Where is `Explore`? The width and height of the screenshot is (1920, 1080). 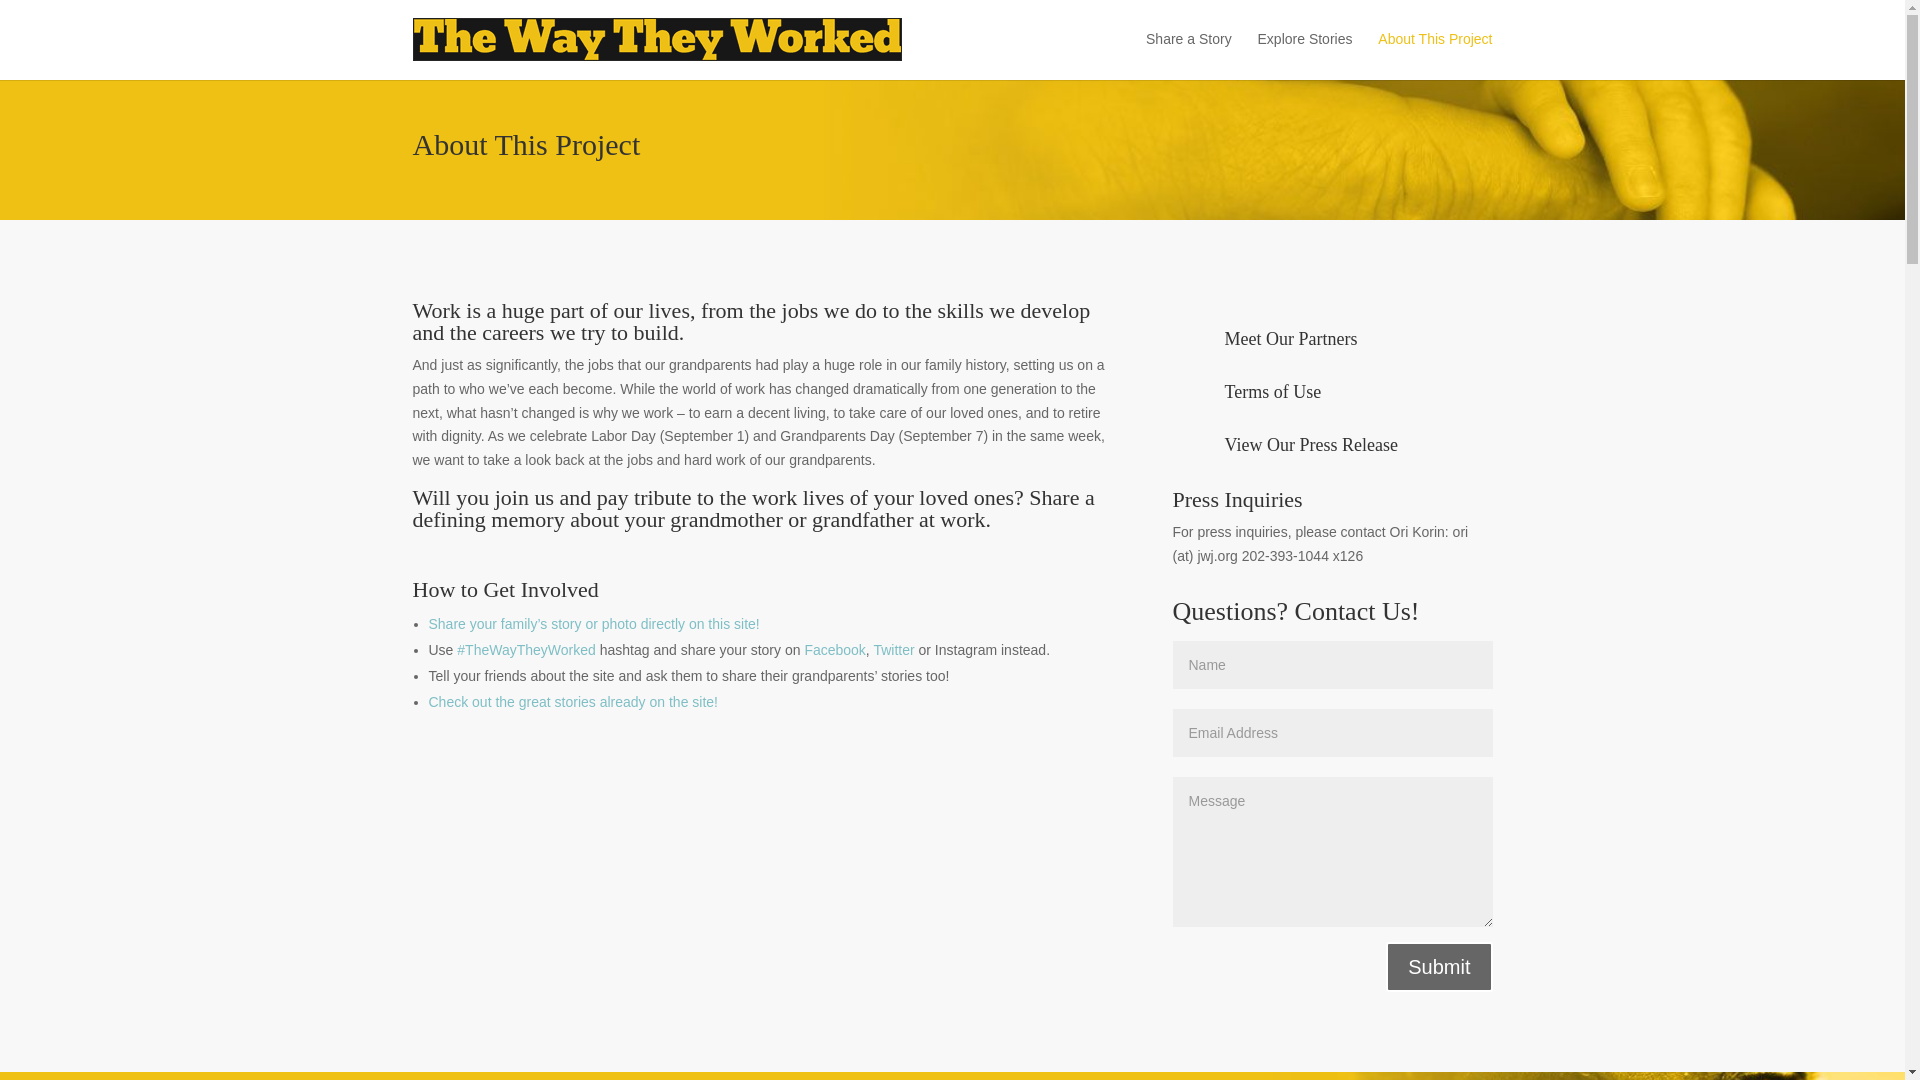 Explore is located at coordinates (573, 702).